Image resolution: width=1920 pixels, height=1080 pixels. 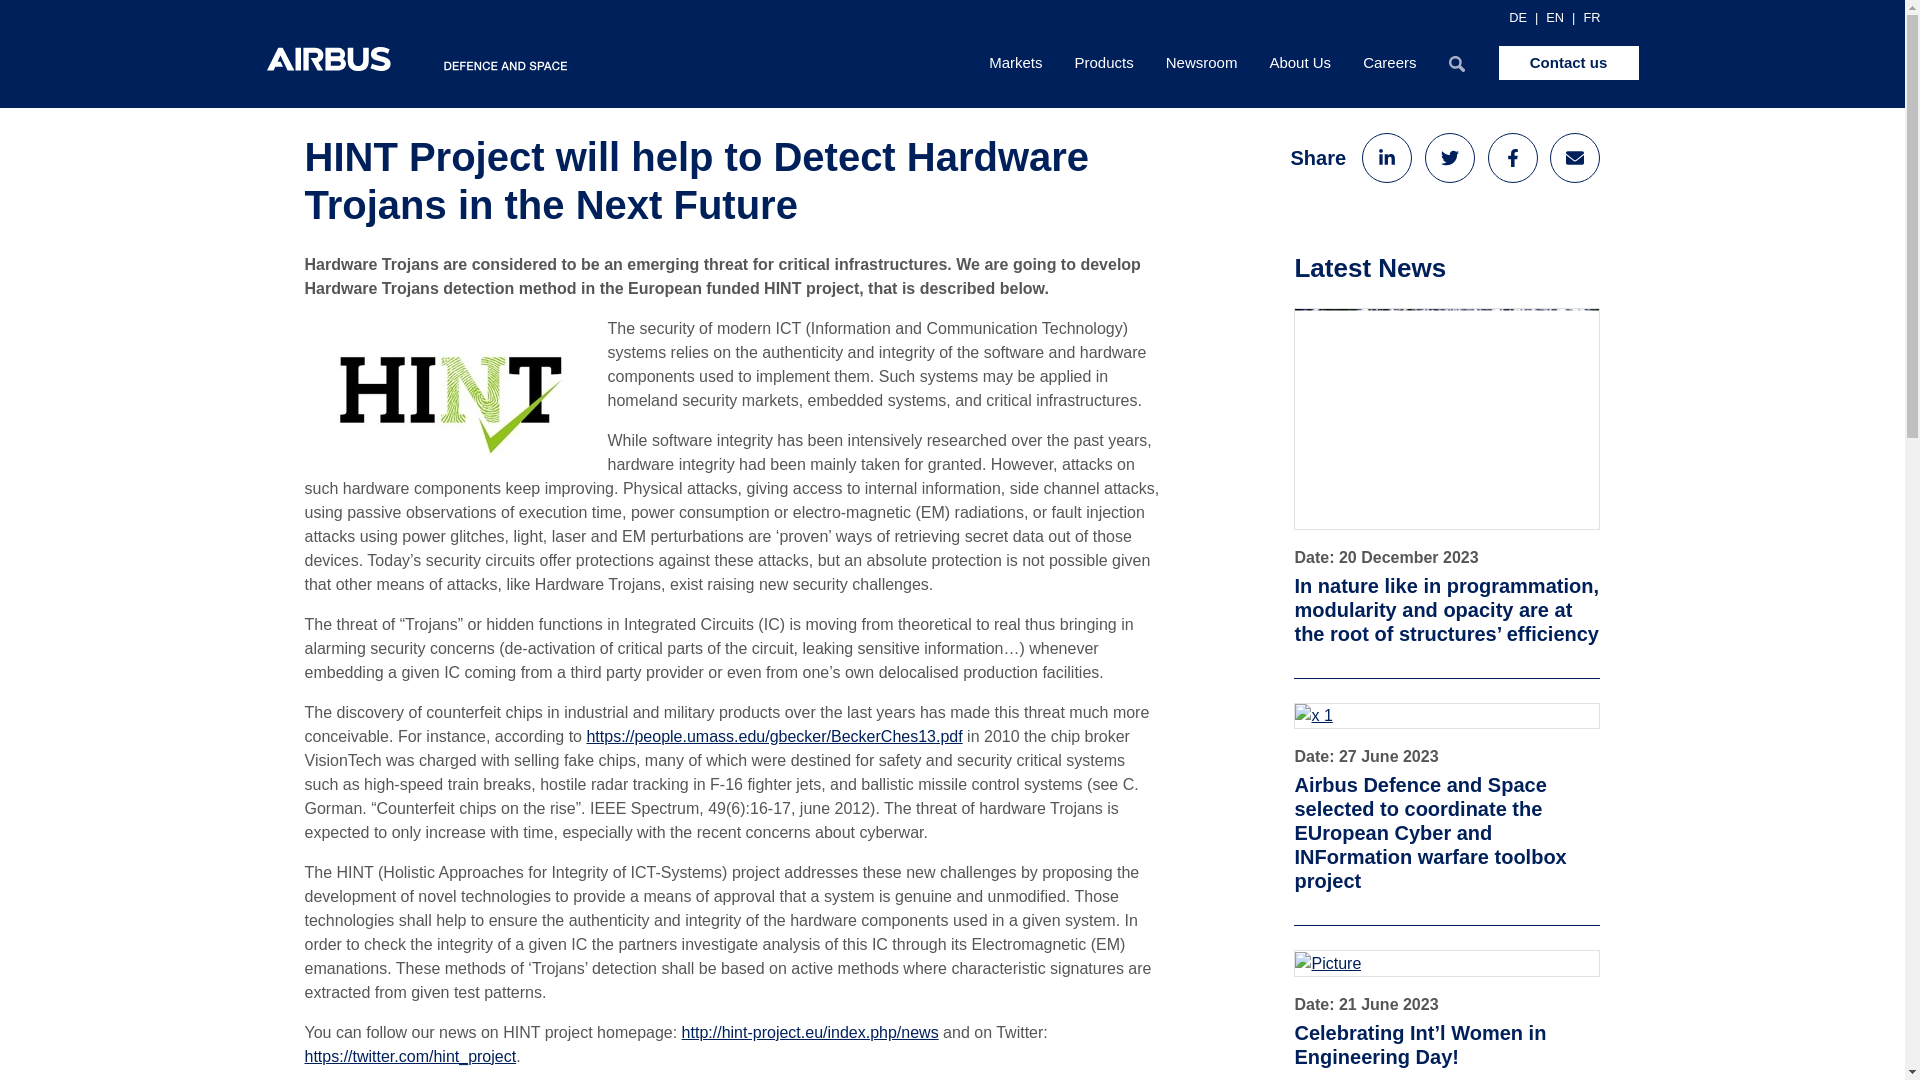 What do you see at coordinates (1300, 62) in the screenshot?
I see `About Us` at bounding box center [1300, 62].